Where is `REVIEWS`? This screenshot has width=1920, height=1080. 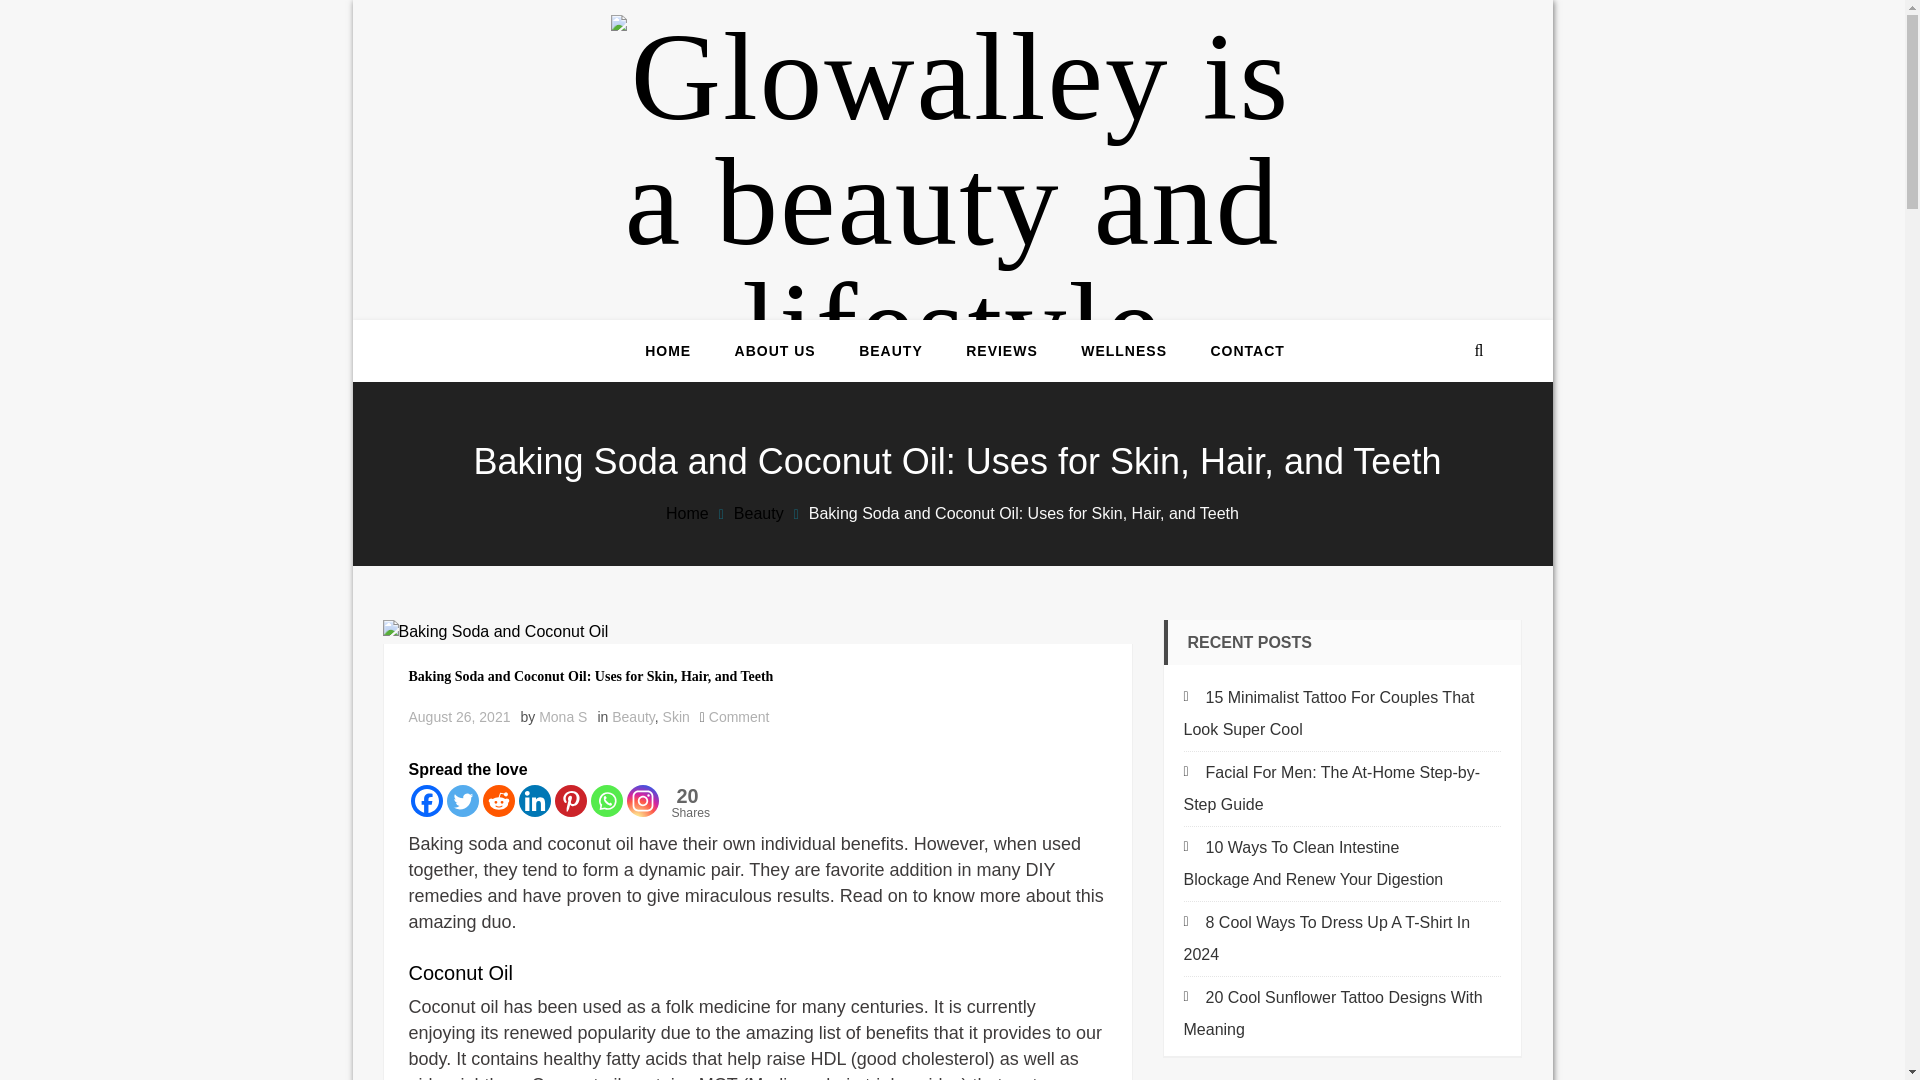
REVIEWS is located at coordinates (1001, 350).